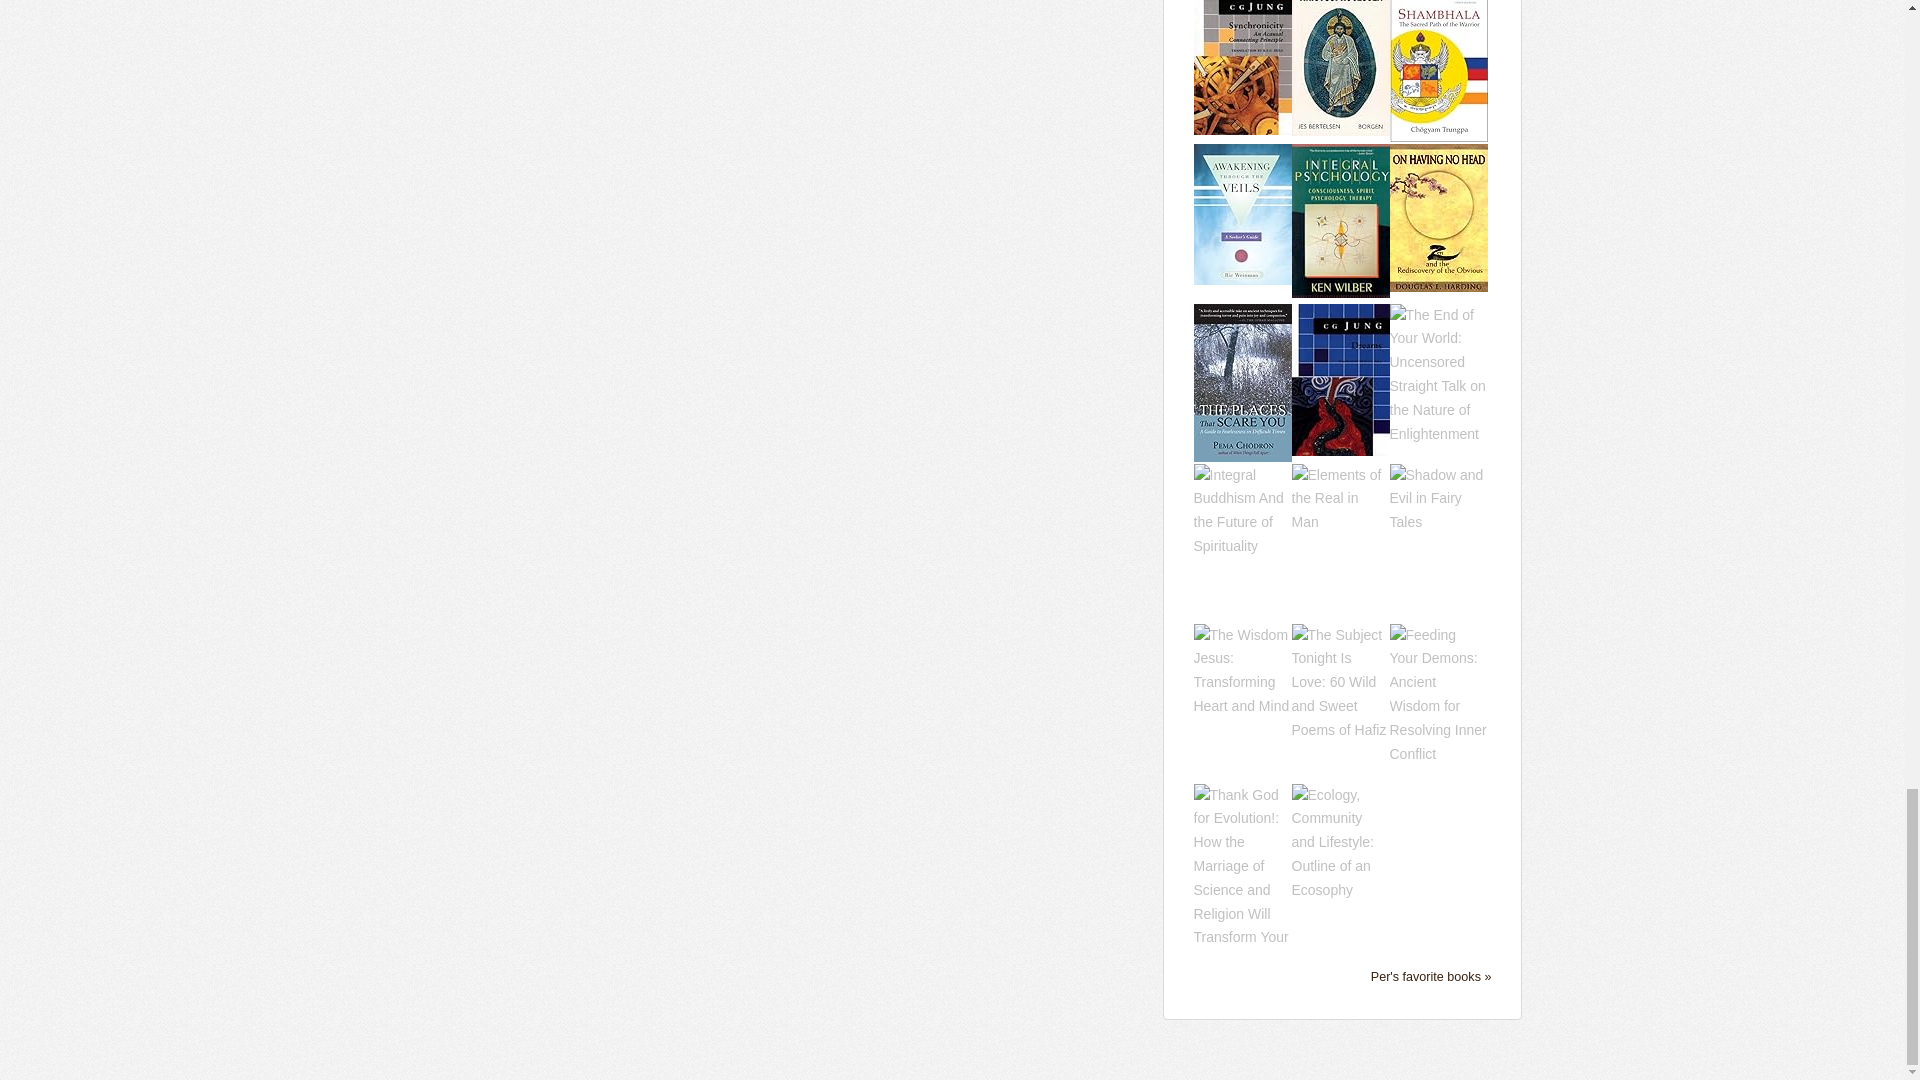 This screenshot has width=1920, height=1080. Describe the element at coordinates (1243, 213) in the screenshot. I see `Awakening Through the Veils: A Seeker's Guide` at that location.